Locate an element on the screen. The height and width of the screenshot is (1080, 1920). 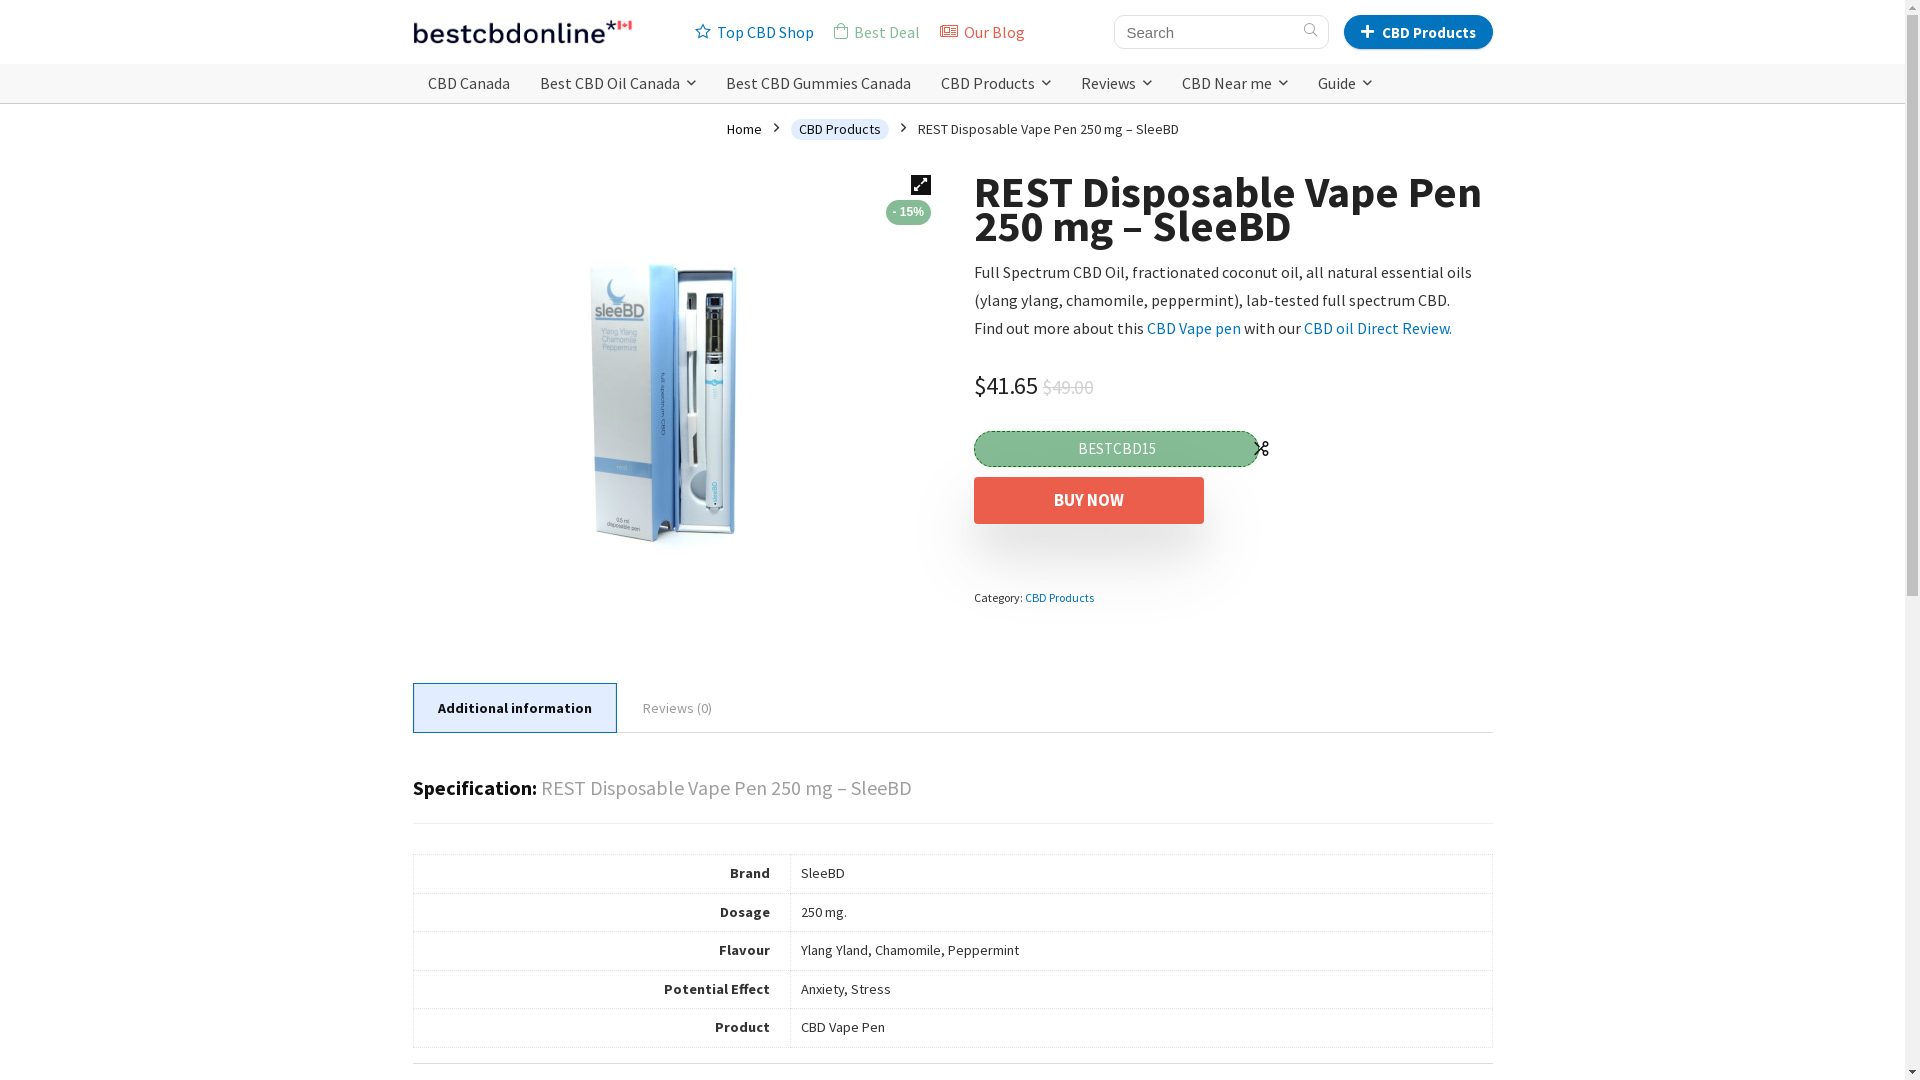
Top CBD Shop is located at coordinates (754, 32).